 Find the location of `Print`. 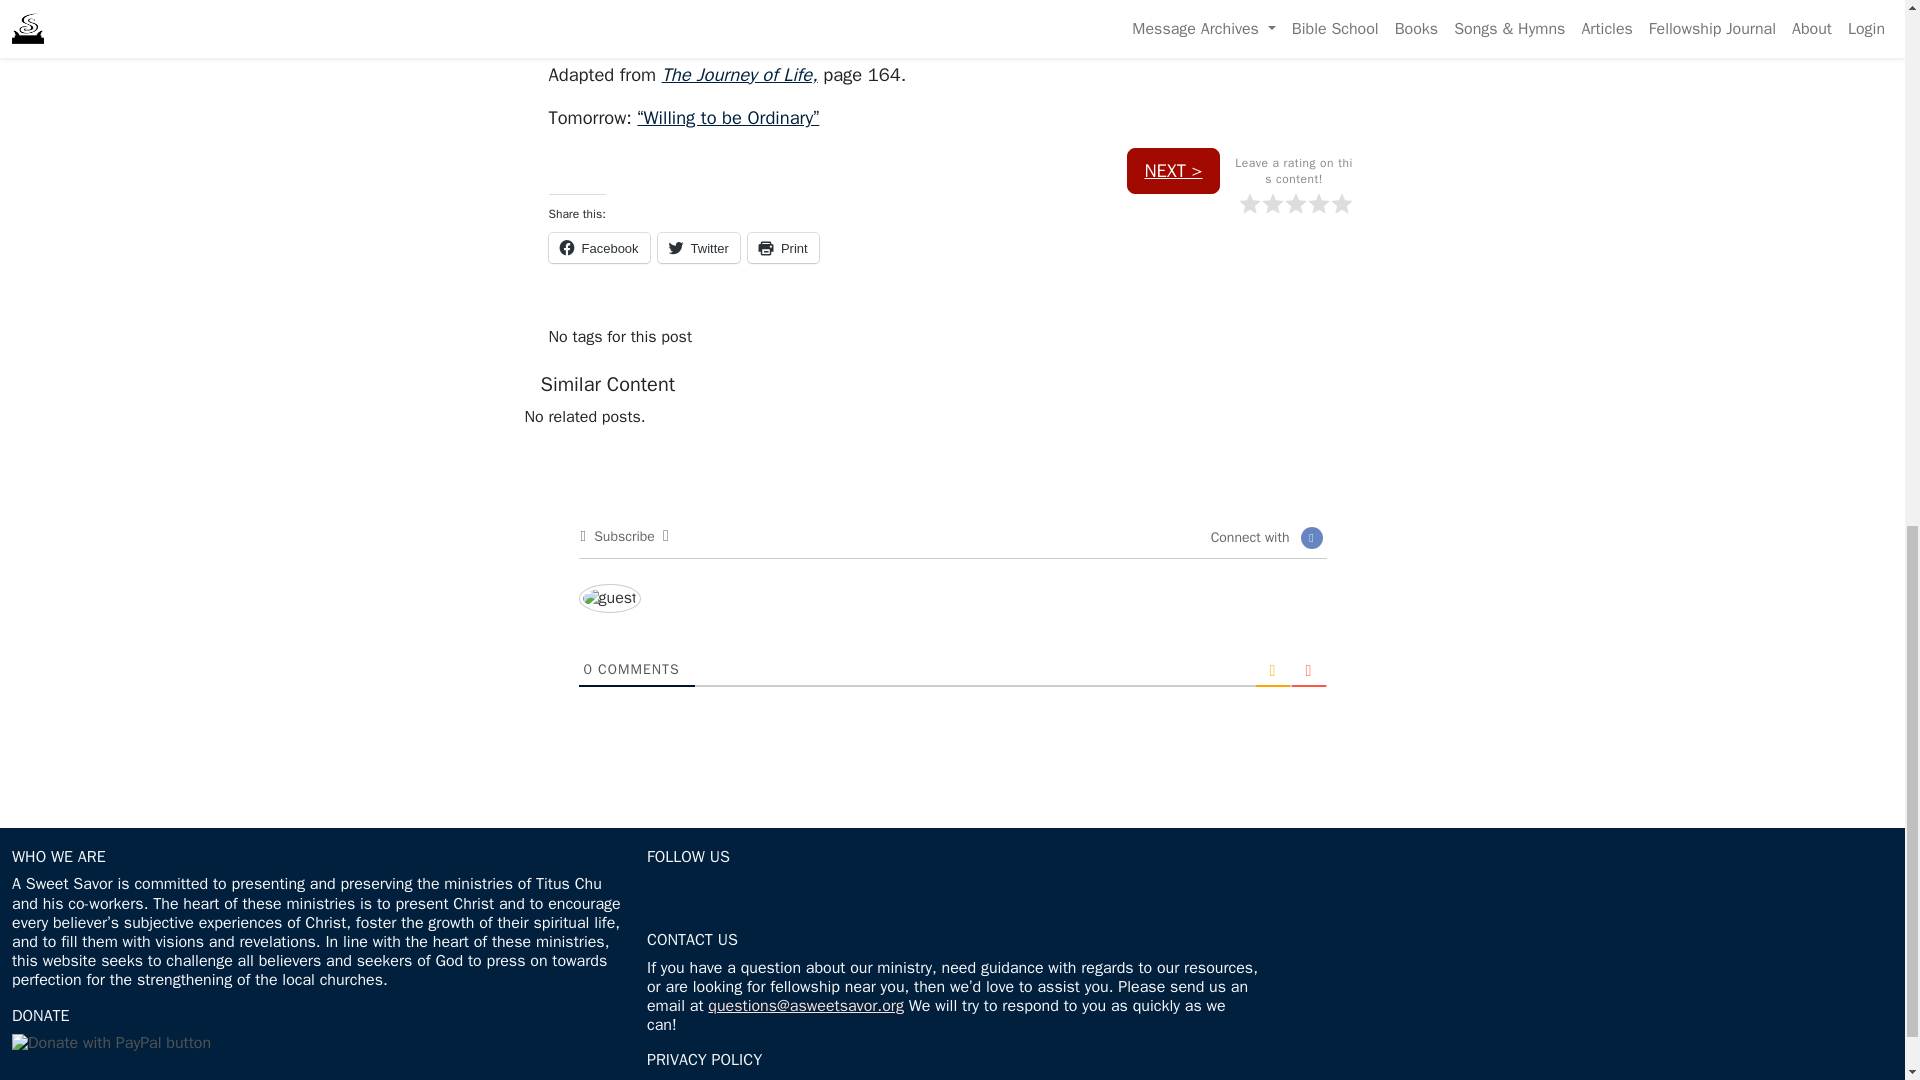

Print is located at coordinates (784, 248).